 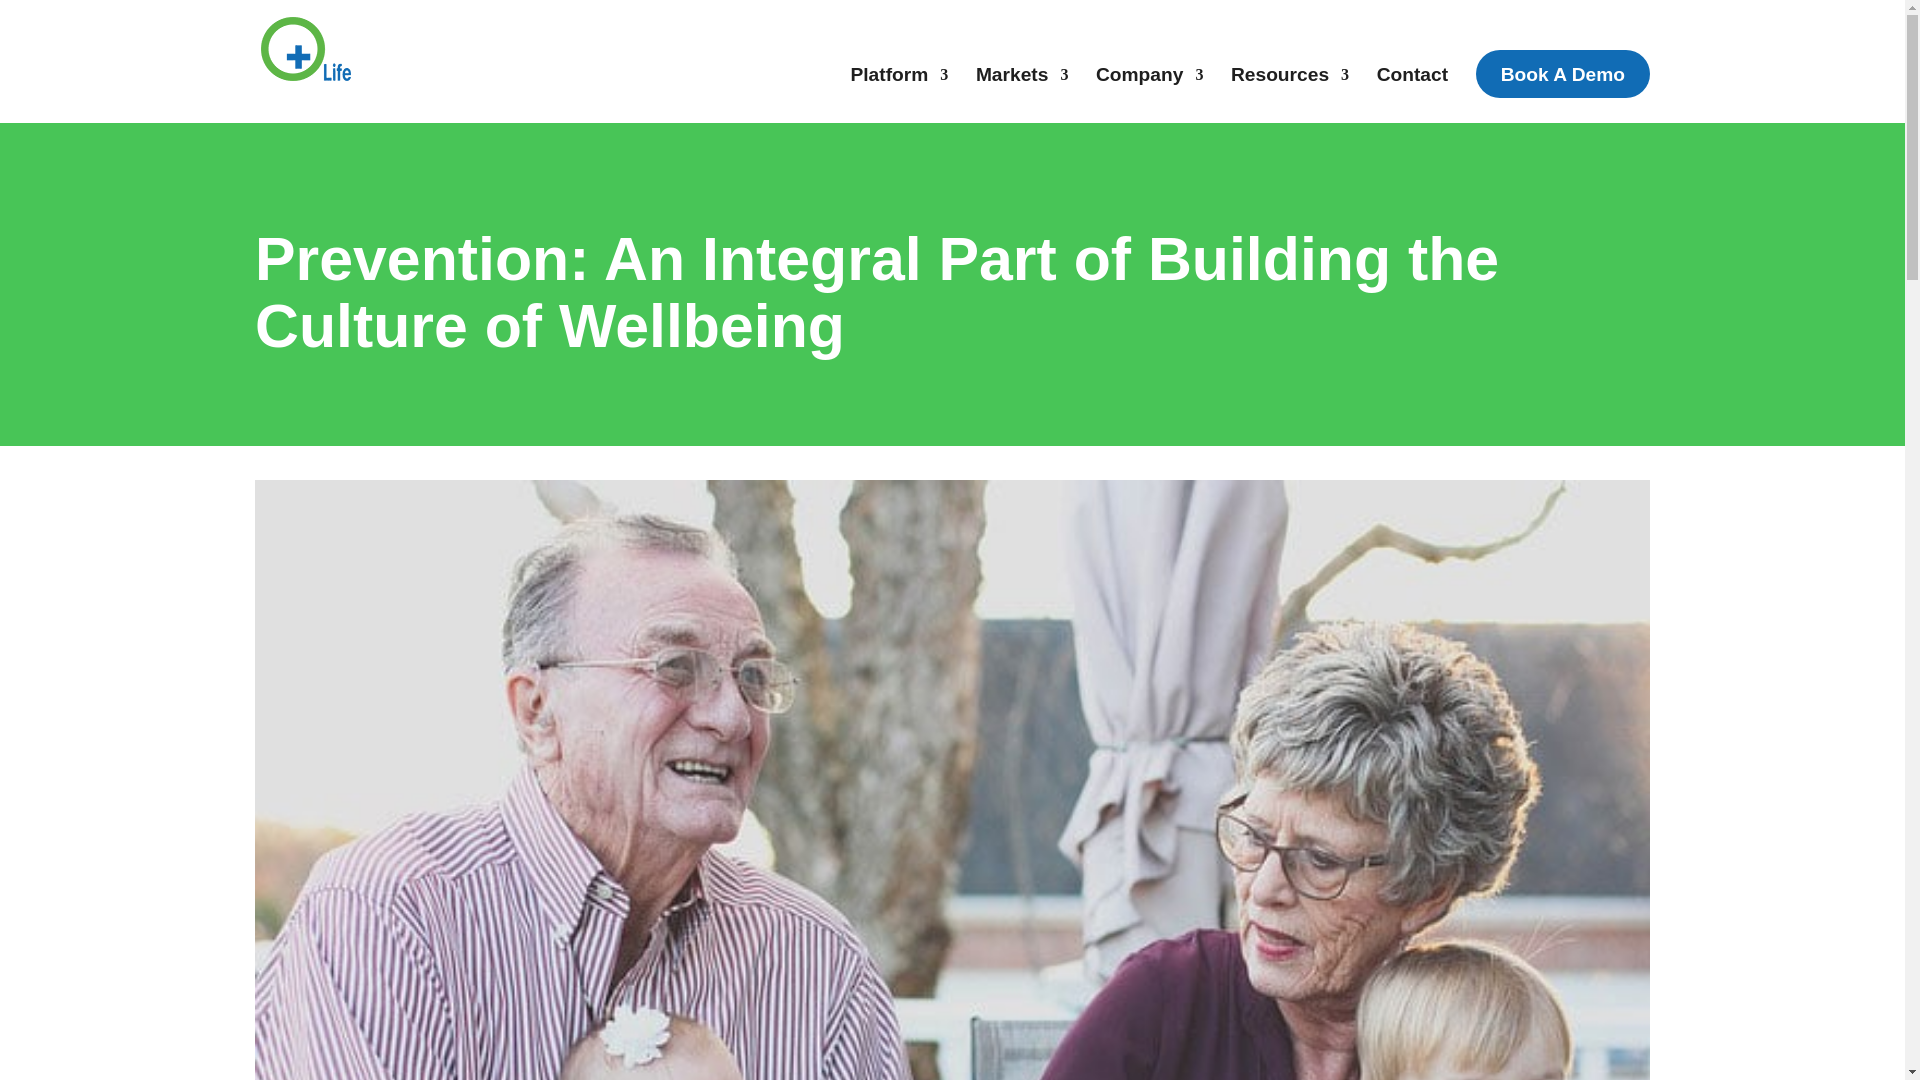 What do you see at coordinates (1562, 74) in the screenshot?
I see `Book A Demo` at bounding box center [1562, 74].